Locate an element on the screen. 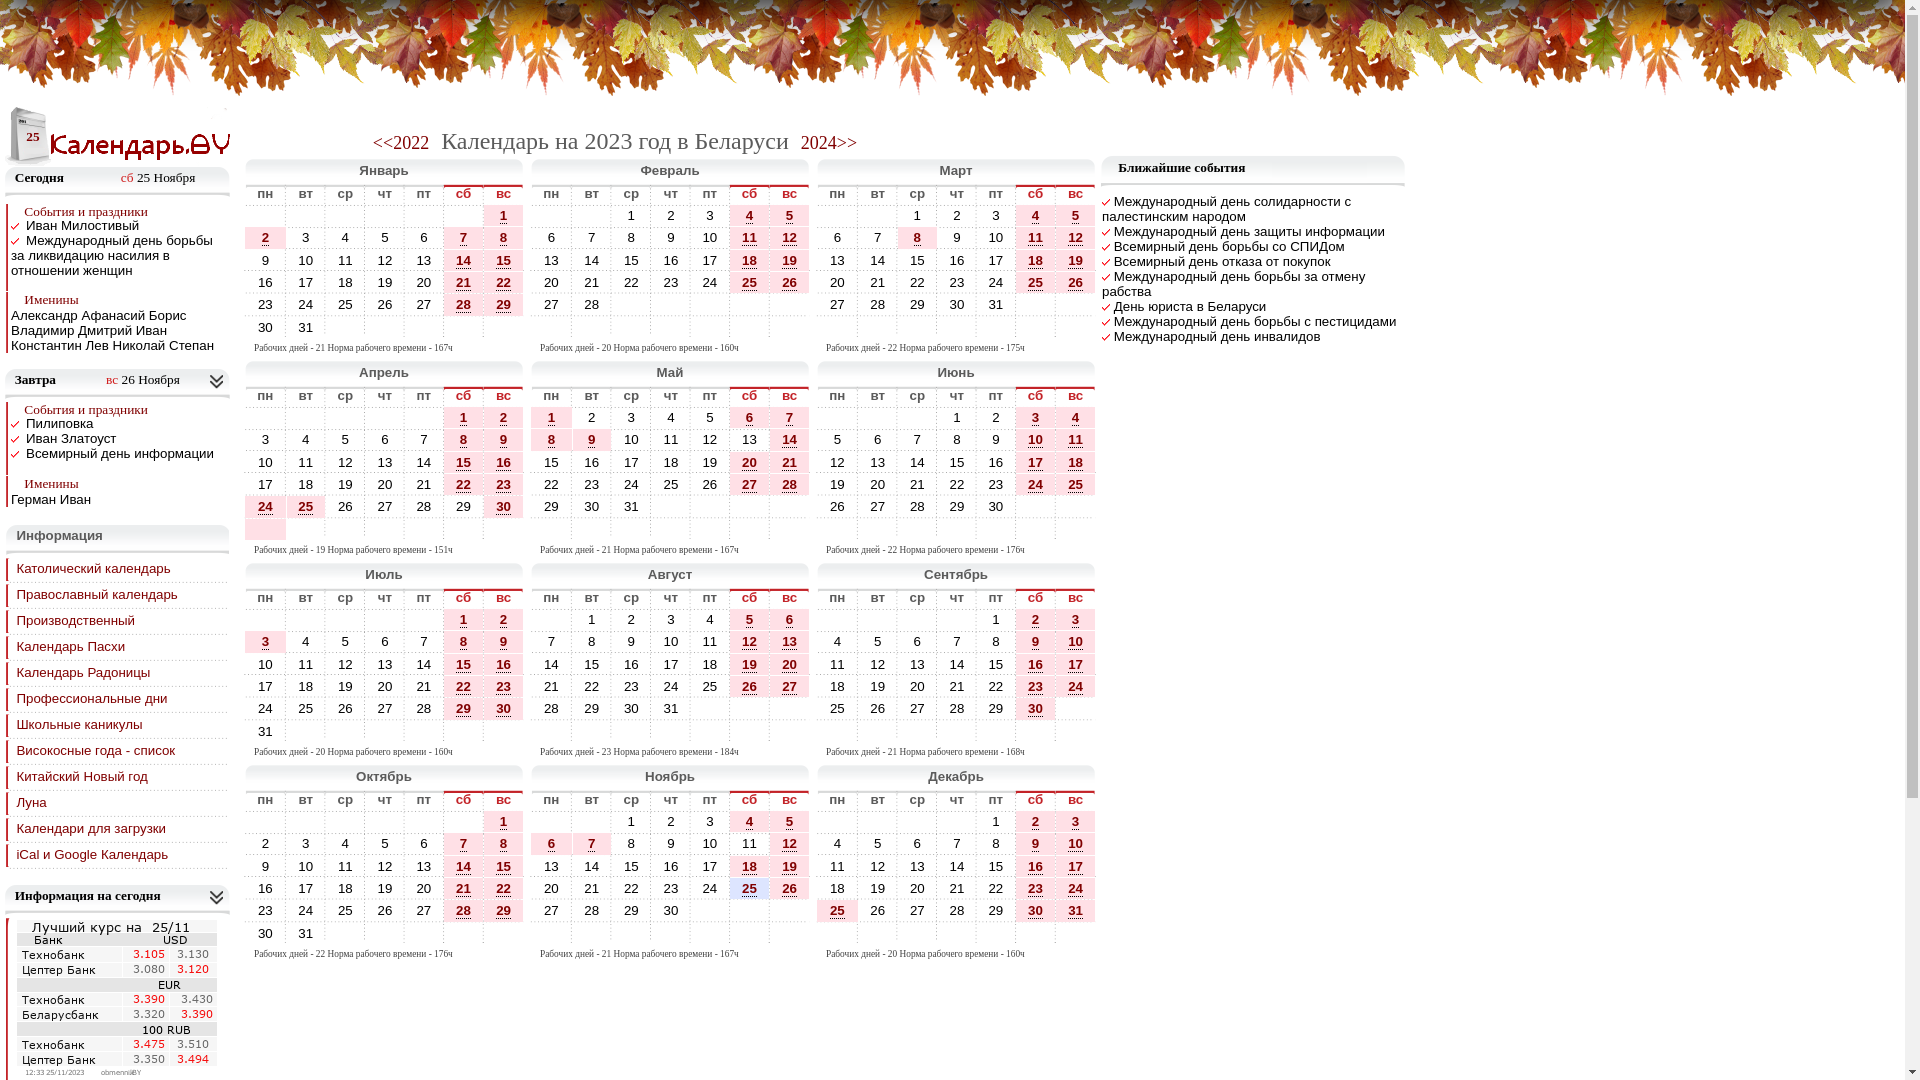    is located at coordinates (996, 530).